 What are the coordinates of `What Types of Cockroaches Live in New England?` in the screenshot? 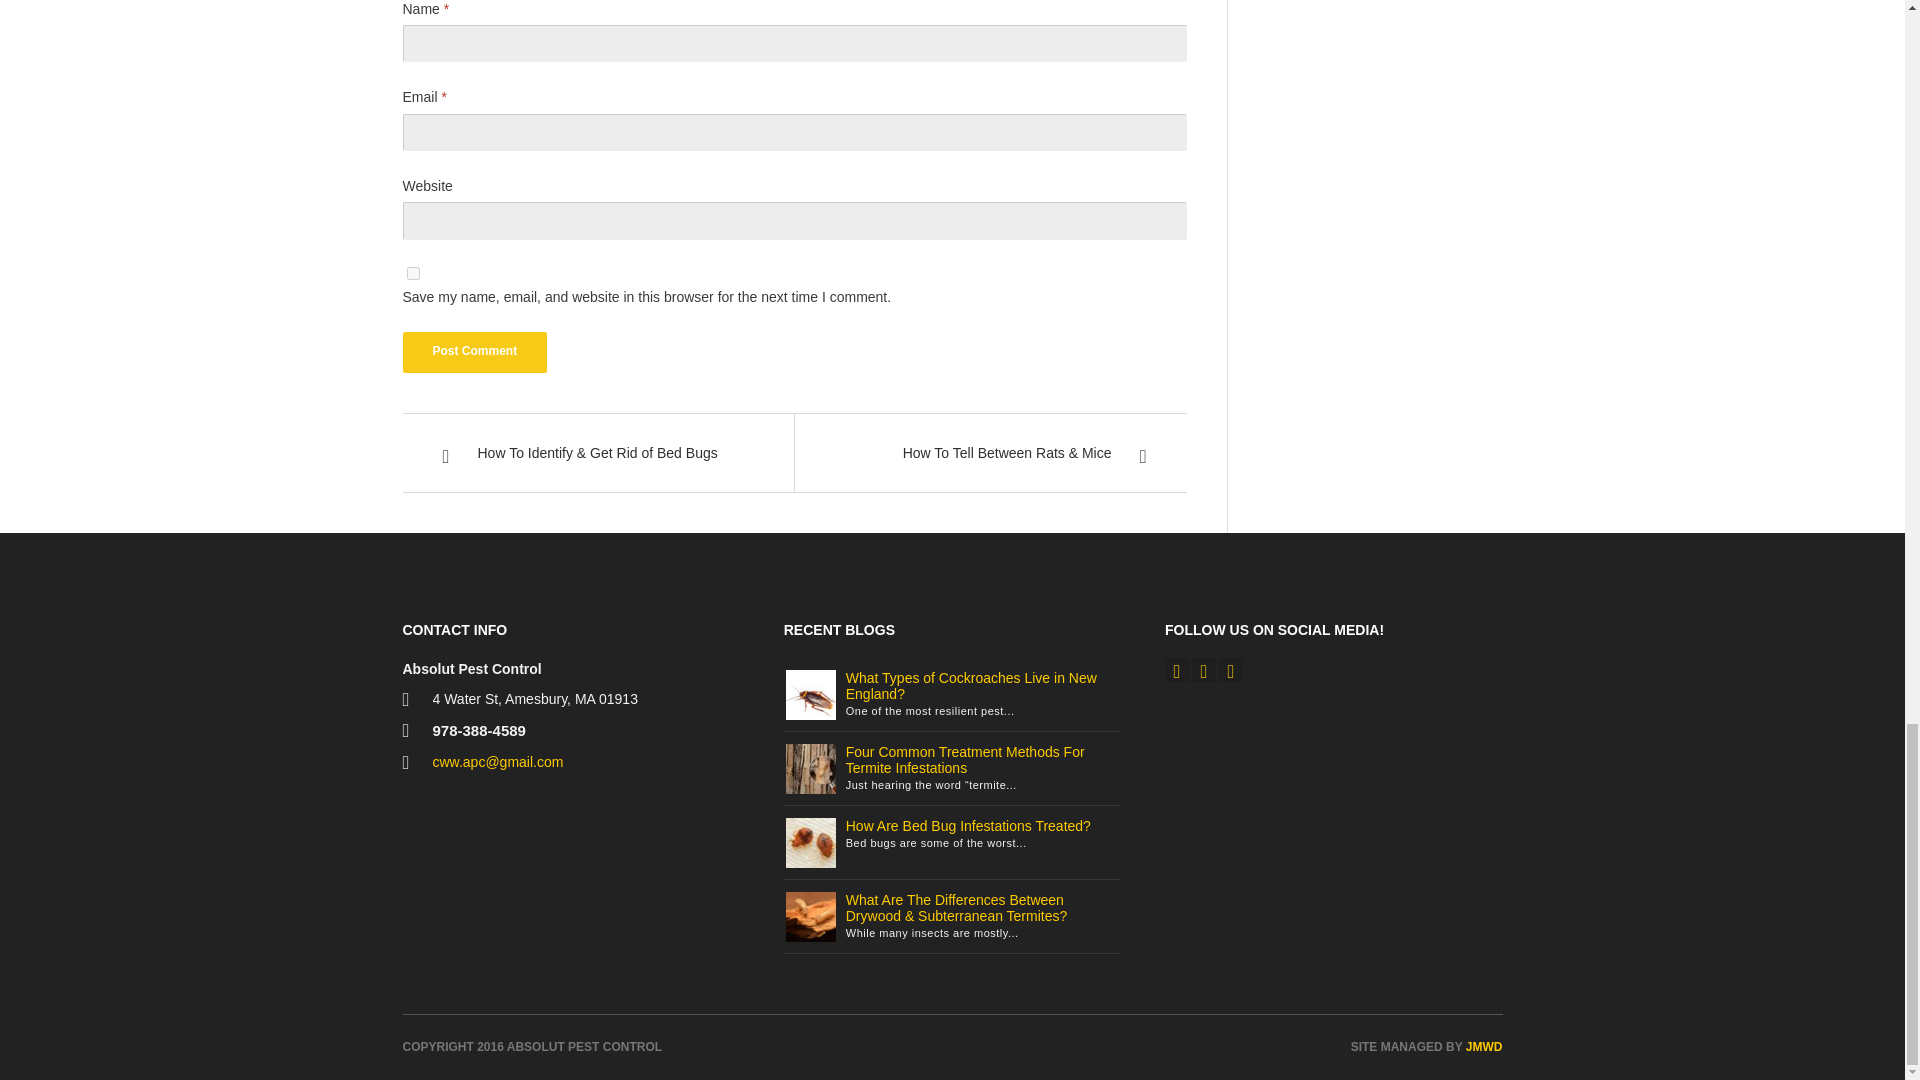 It's located at (810, 694).